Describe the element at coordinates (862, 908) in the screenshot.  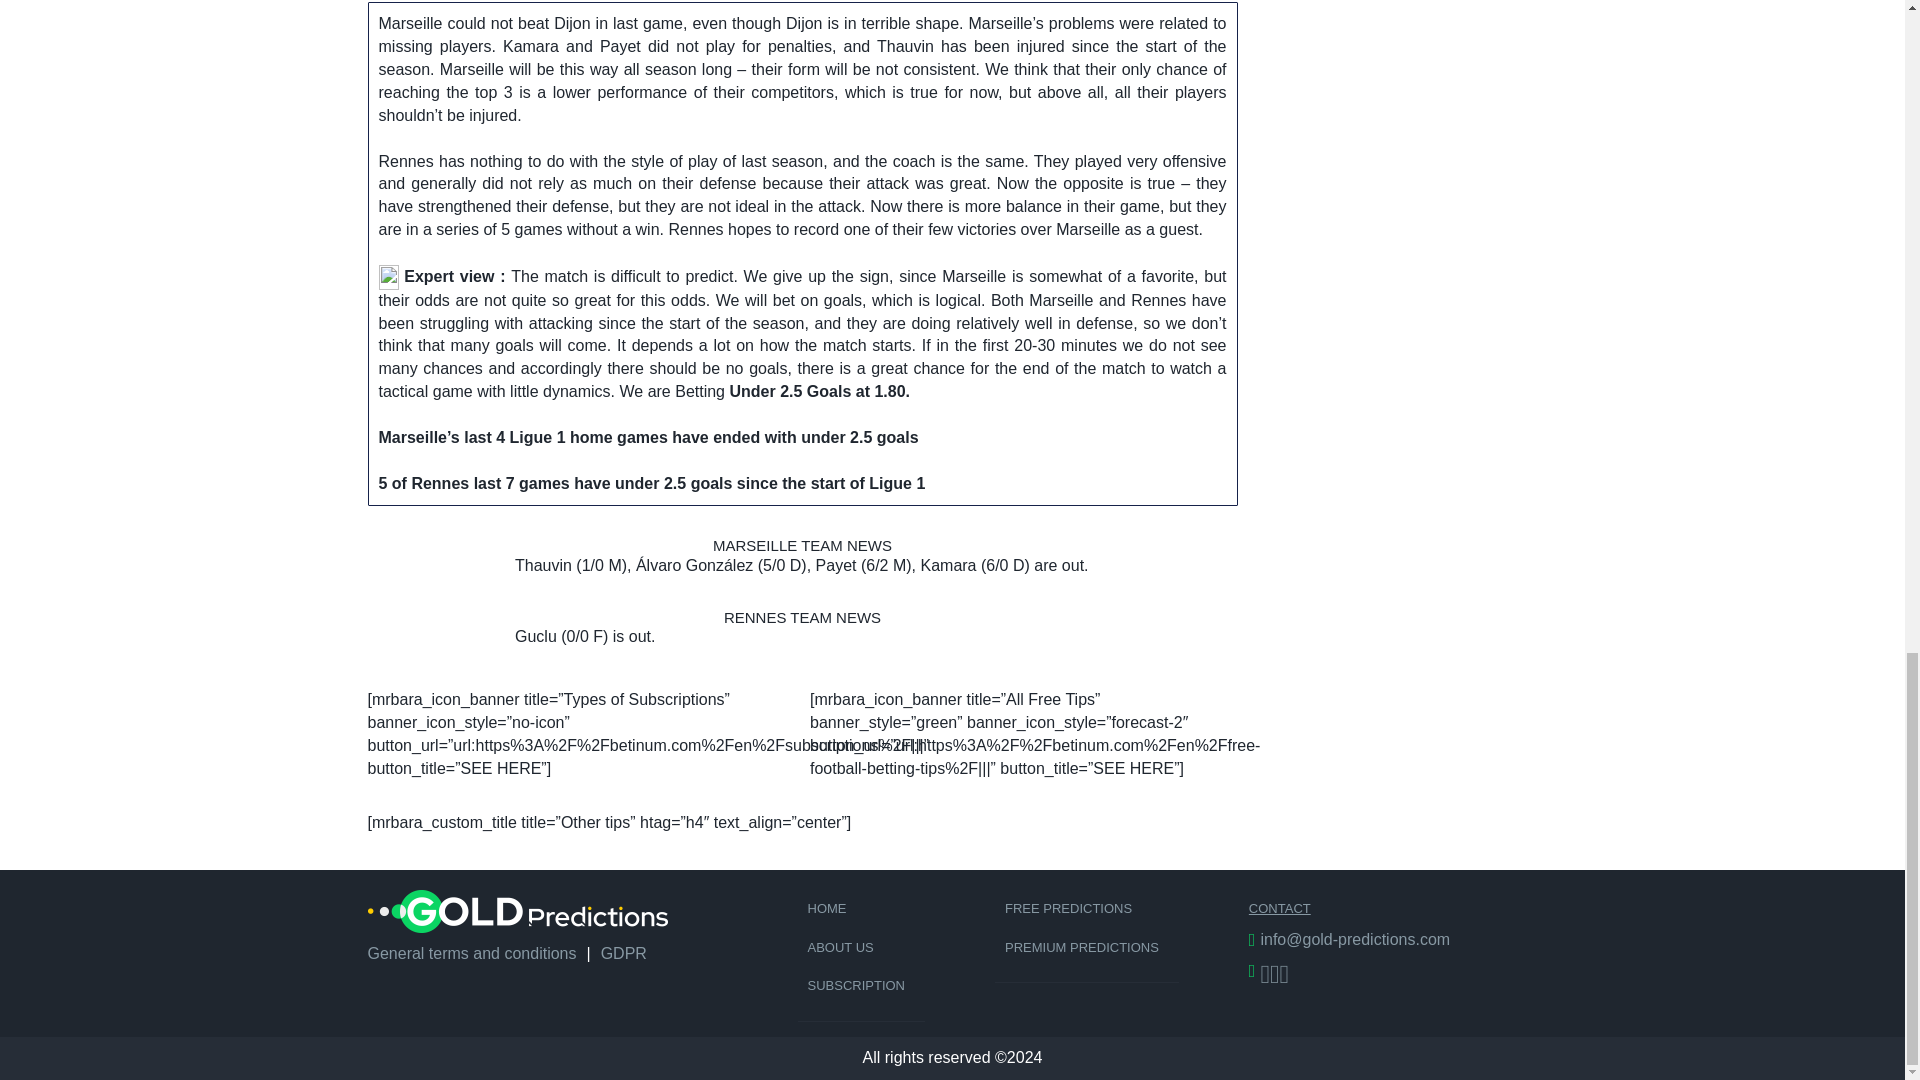
I see `HOME` at that location.